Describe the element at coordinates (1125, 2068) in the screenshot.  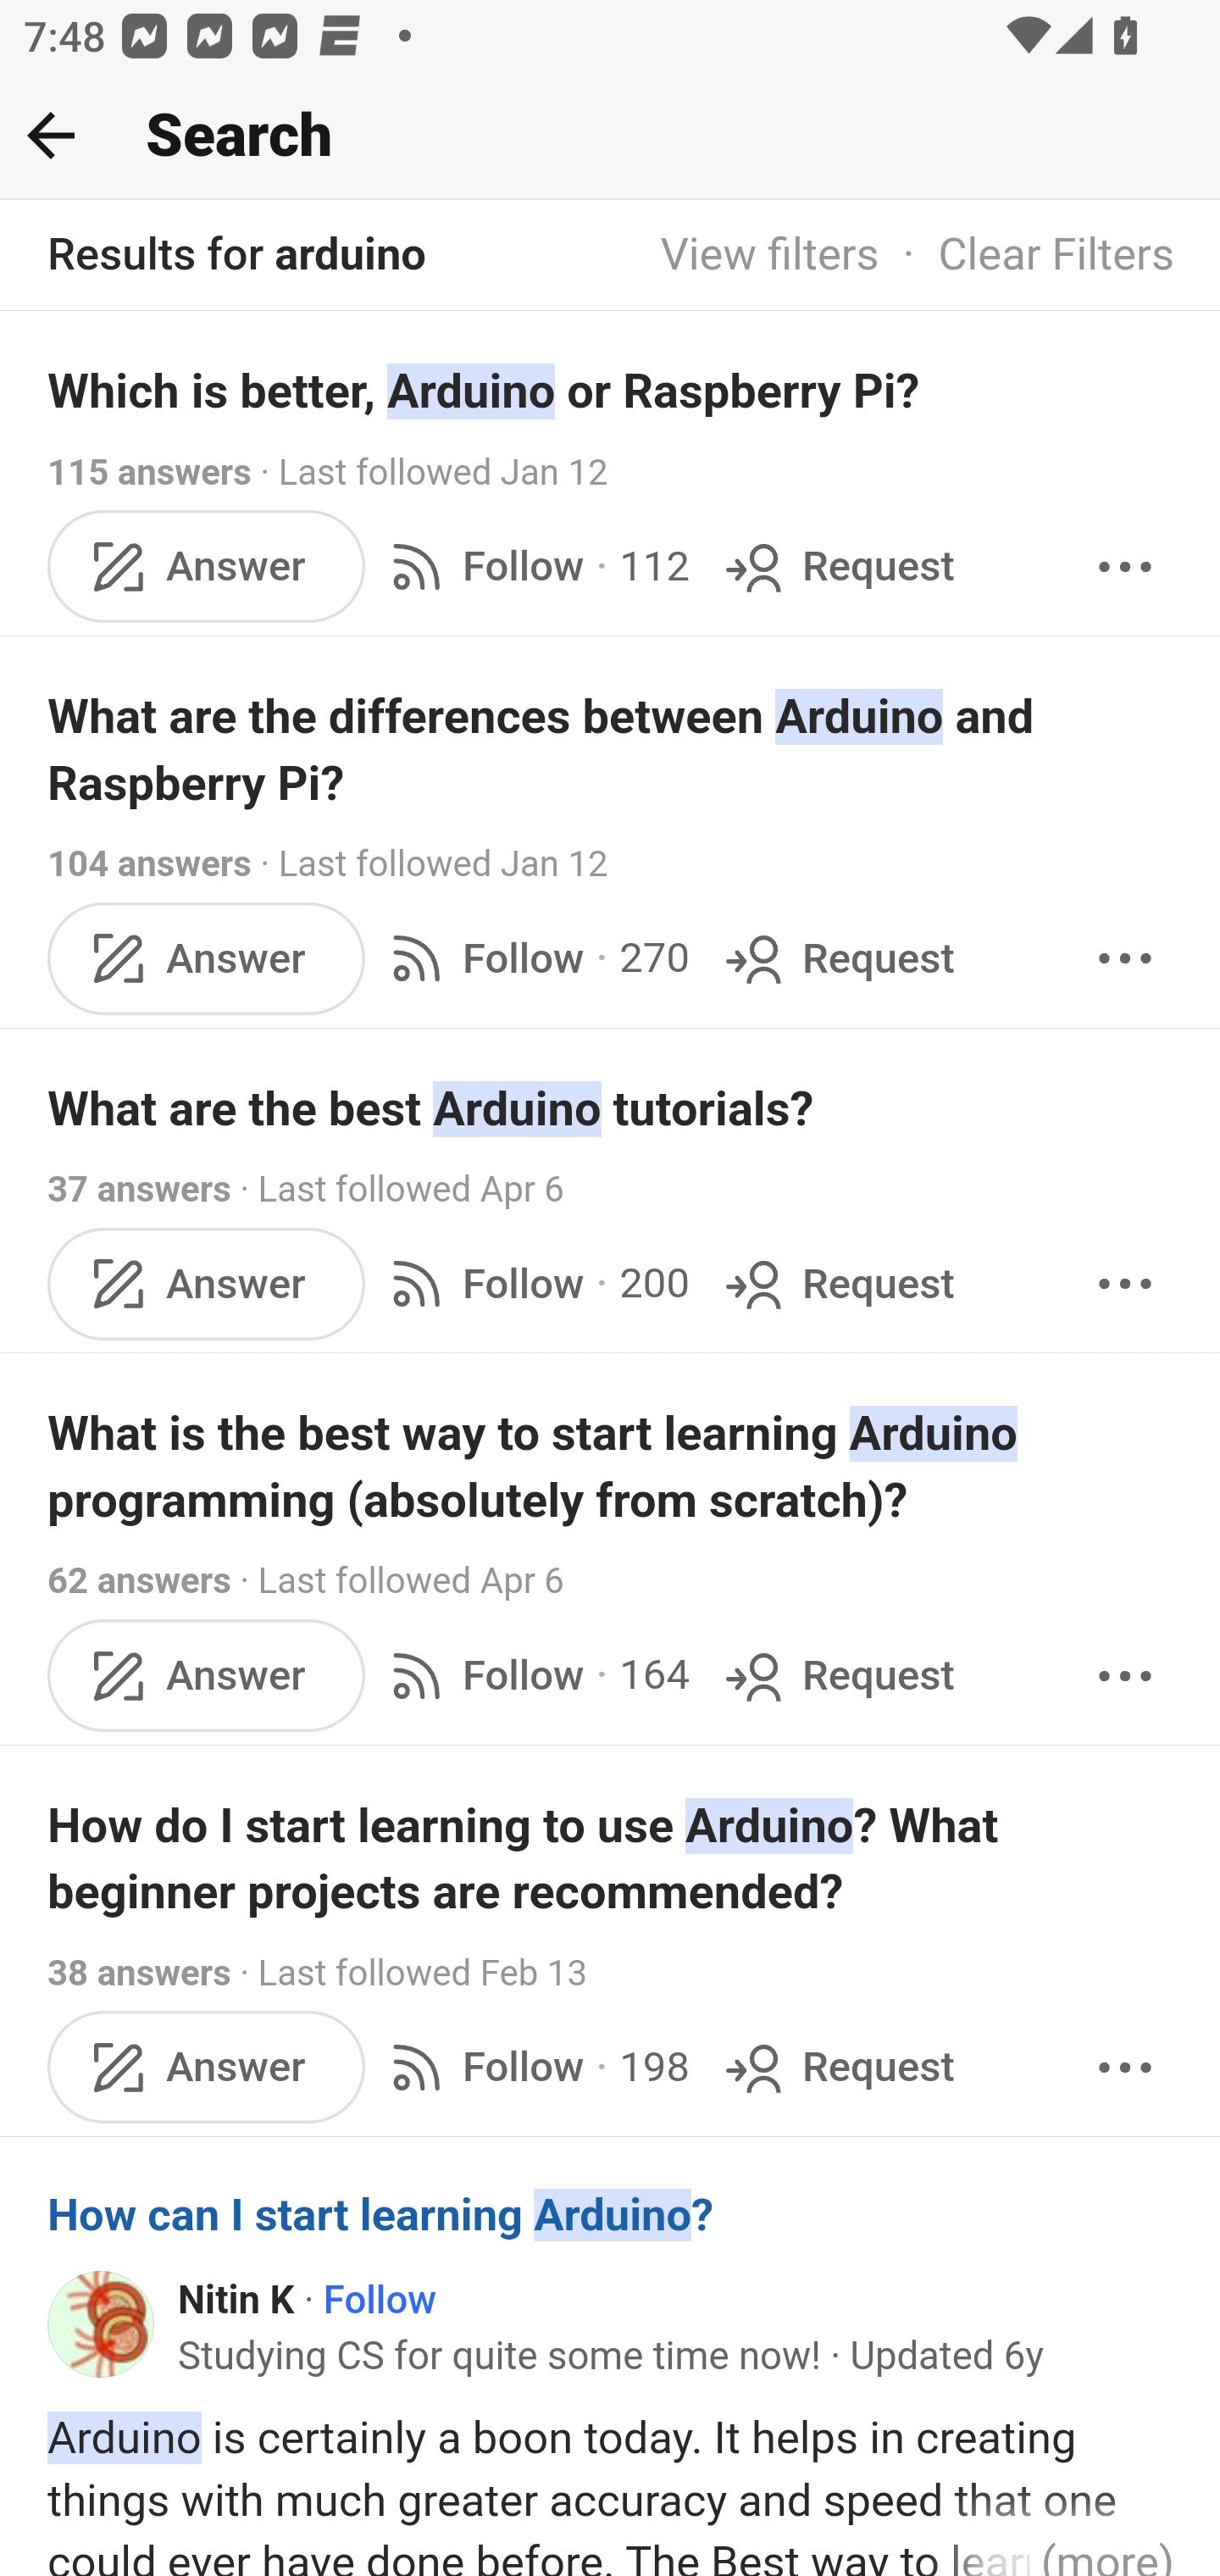
I see `More` at that location.